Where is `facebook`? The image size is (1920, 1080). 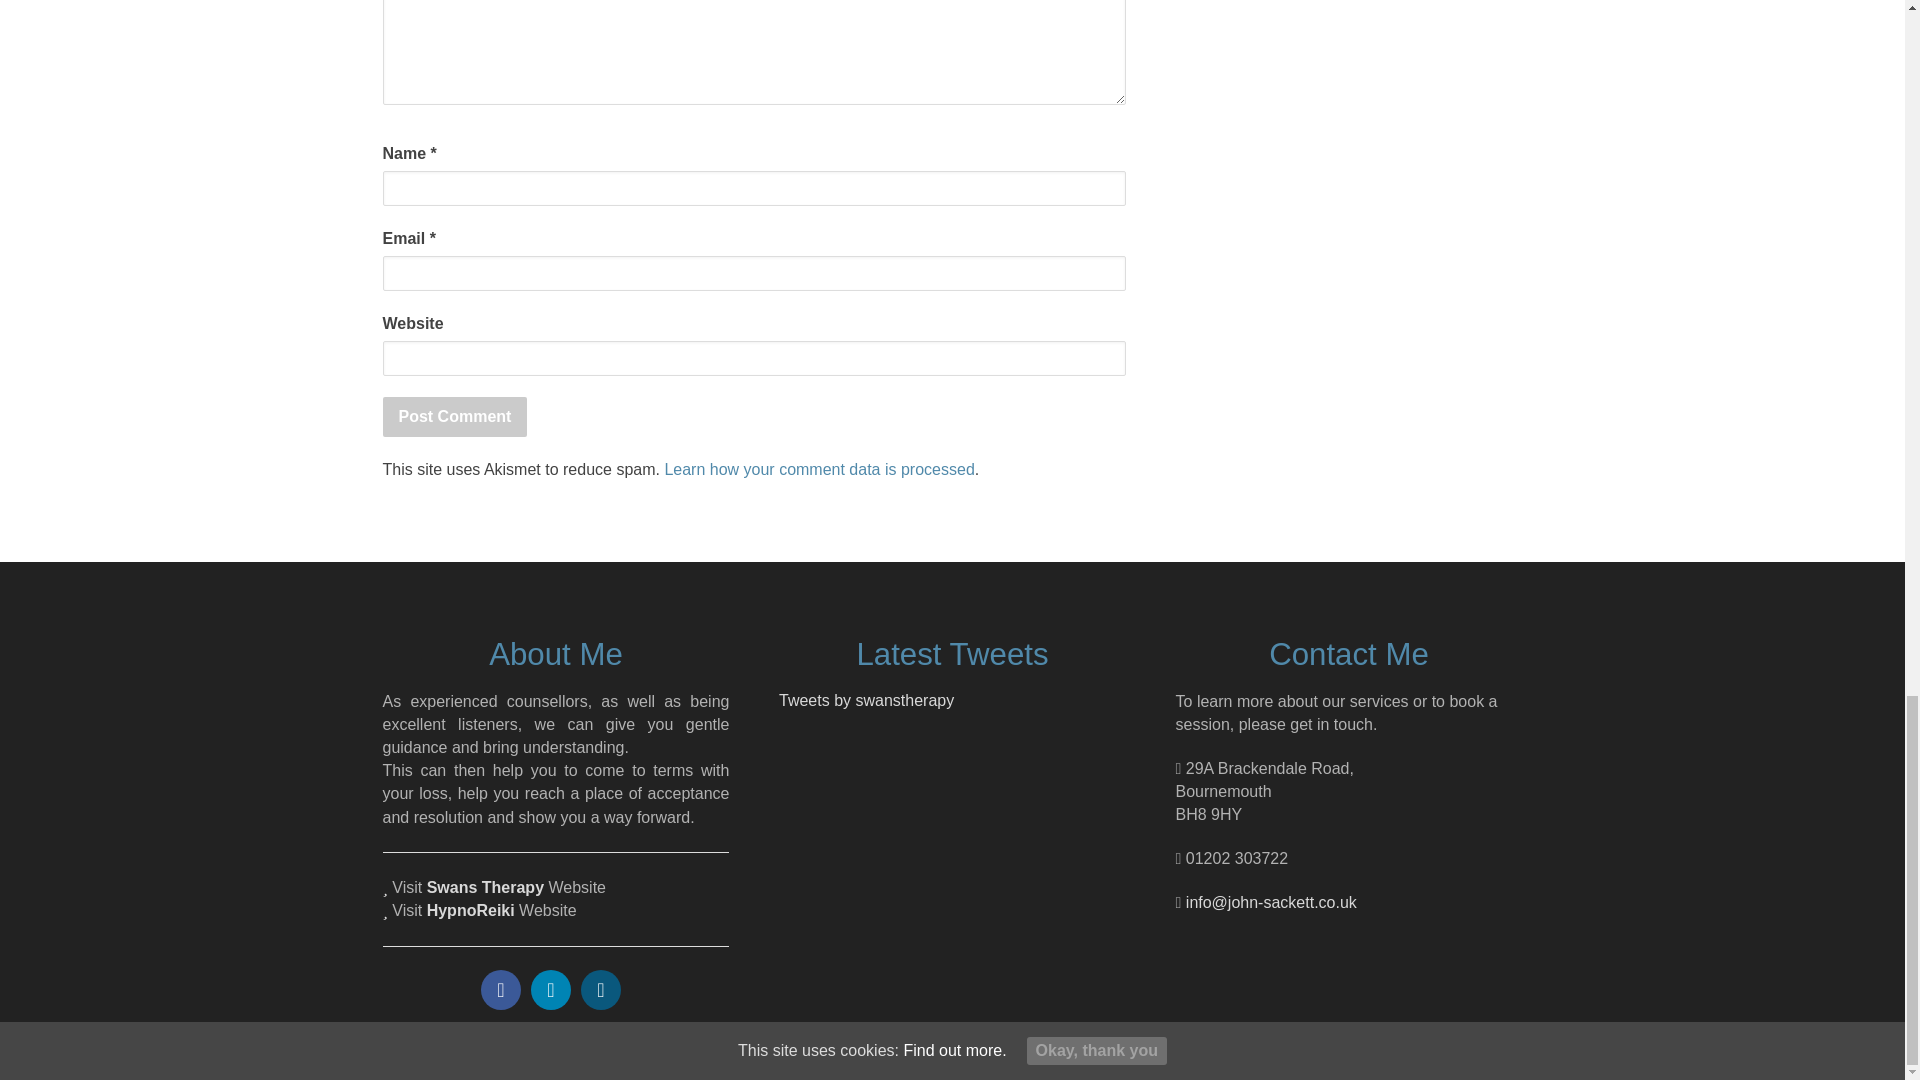 facebook is located at coordinates (500, 989).